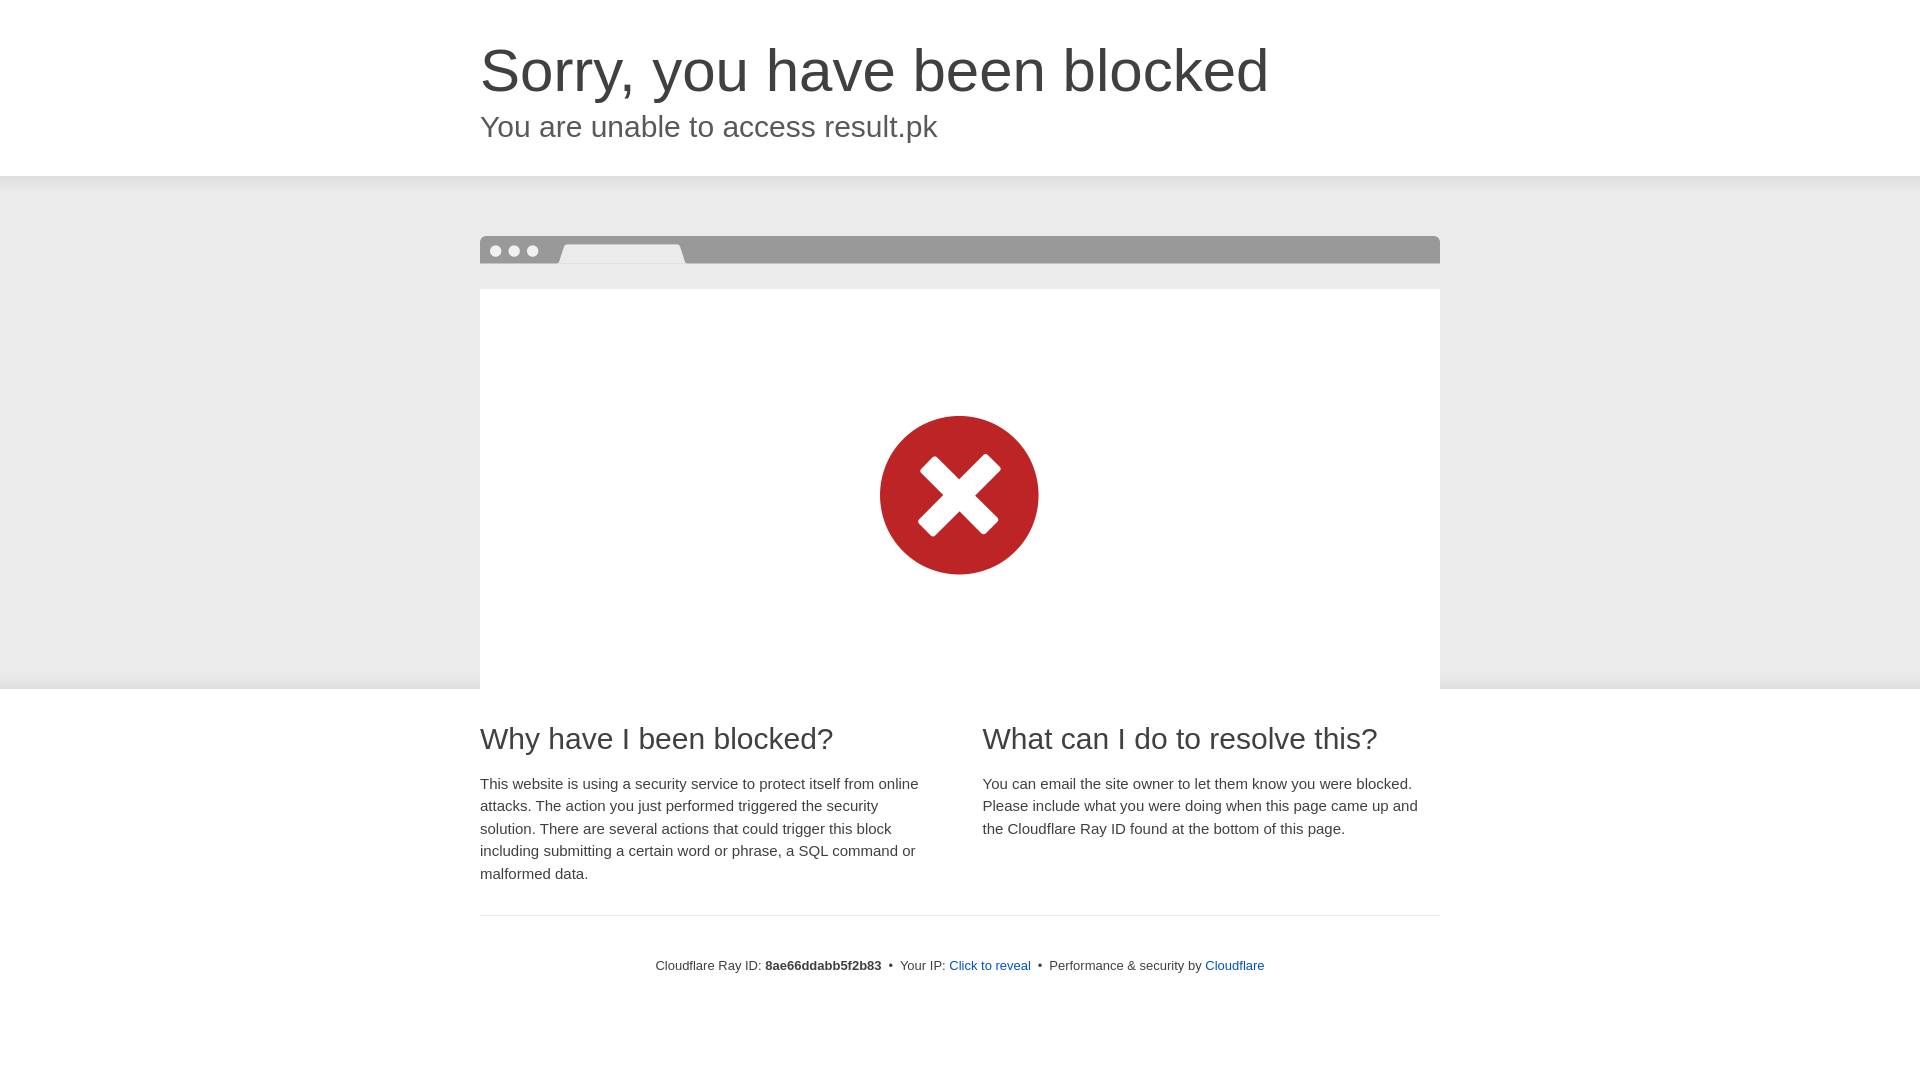 The image size is (1920, 1080). Describe the element at coordinates (1234, 965) in the screenshot. I see `Cloudflare` at that location.